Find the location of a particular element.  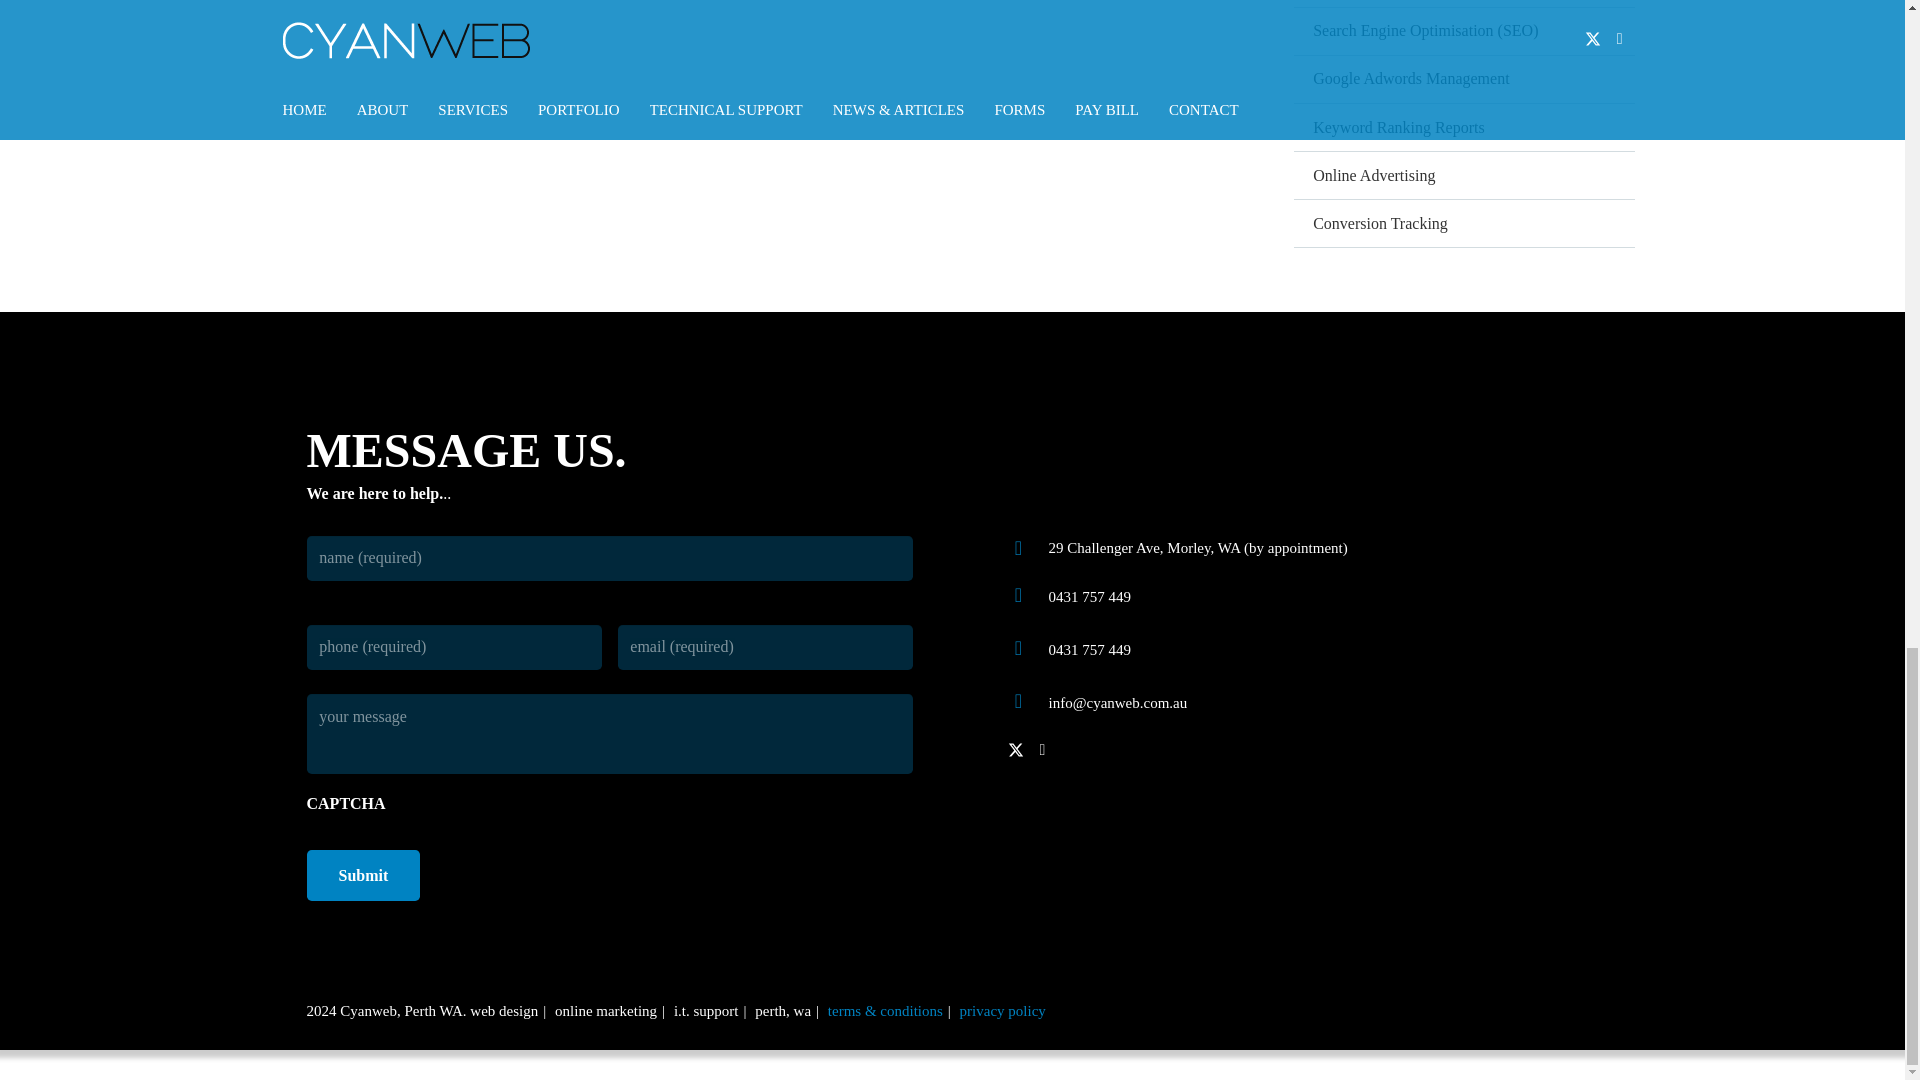

Submit is located at coordinates (362, 874).